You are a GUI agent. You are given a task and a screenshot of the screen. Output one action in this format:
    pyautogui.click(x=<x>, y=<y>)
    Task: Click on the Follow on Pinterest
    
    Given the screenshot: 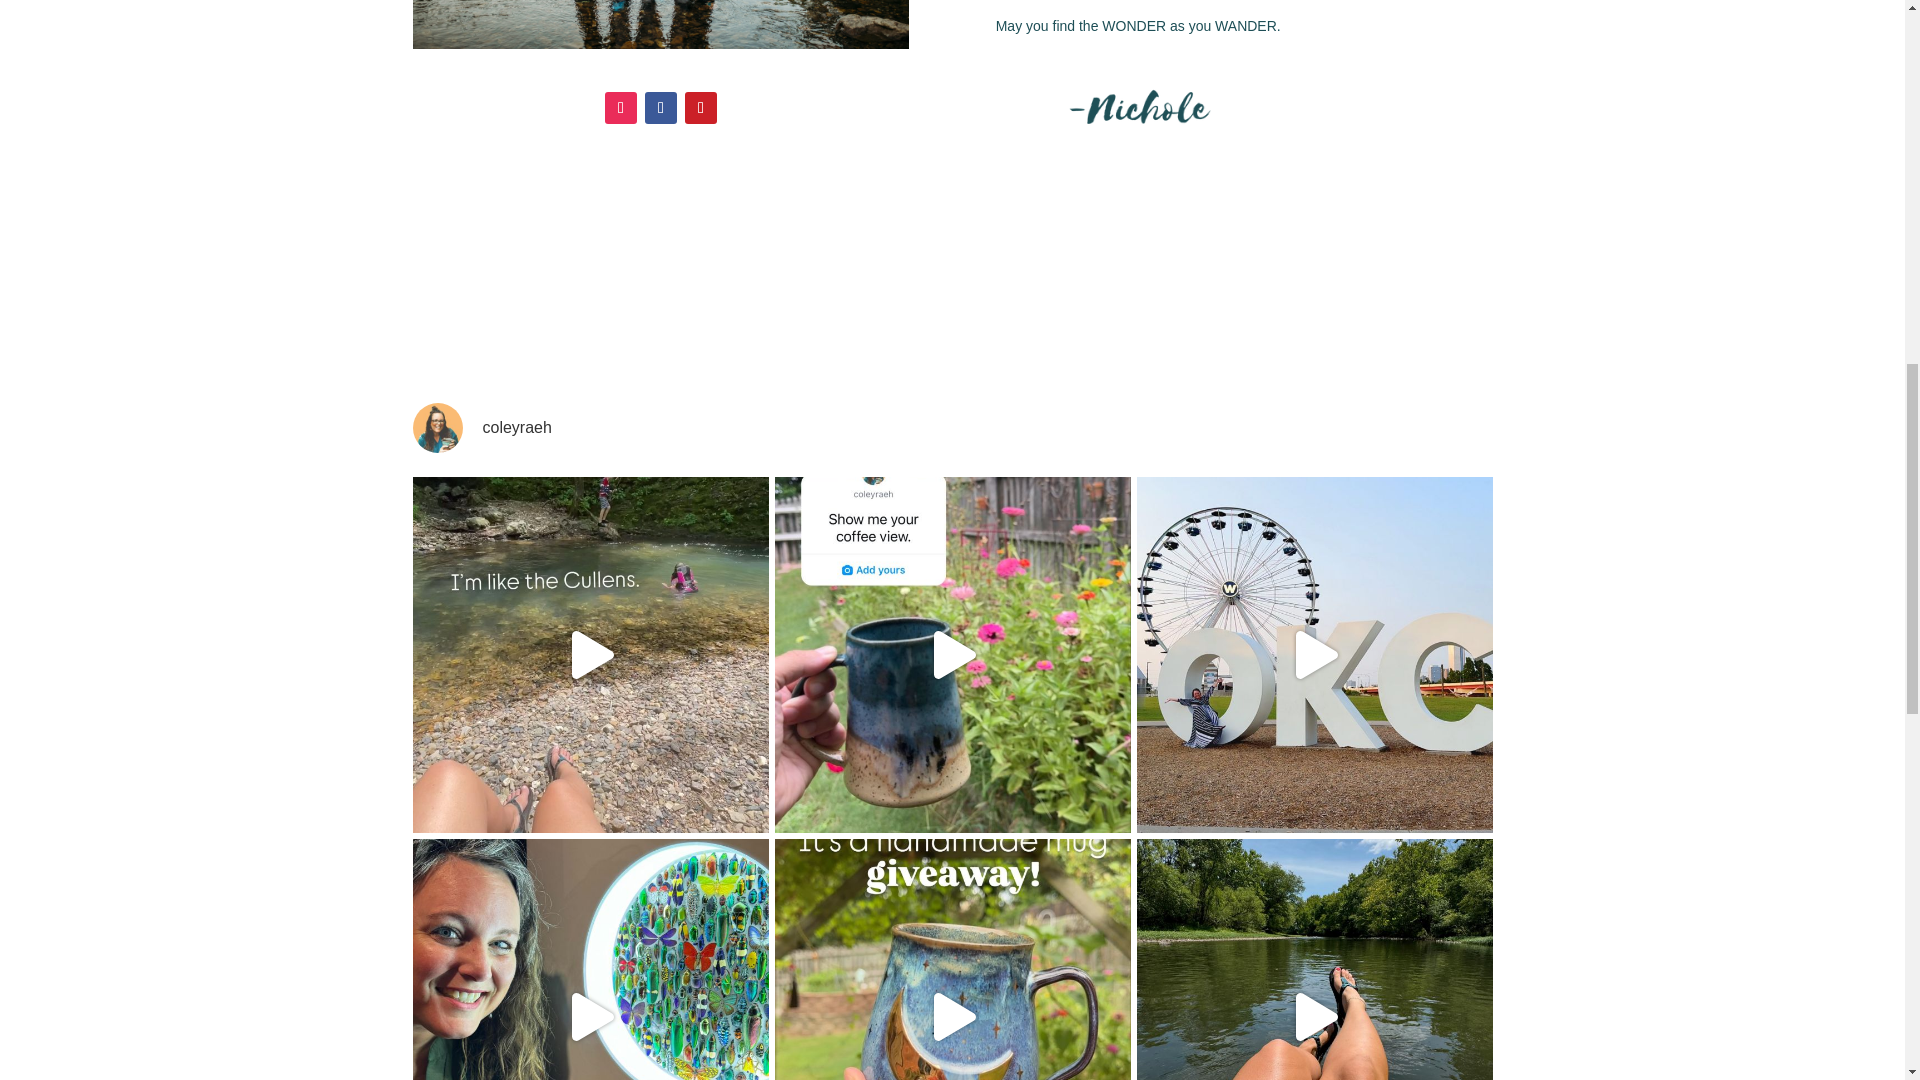 What is the action you would take?
    pyautogui.click(x=700, y=108)
    